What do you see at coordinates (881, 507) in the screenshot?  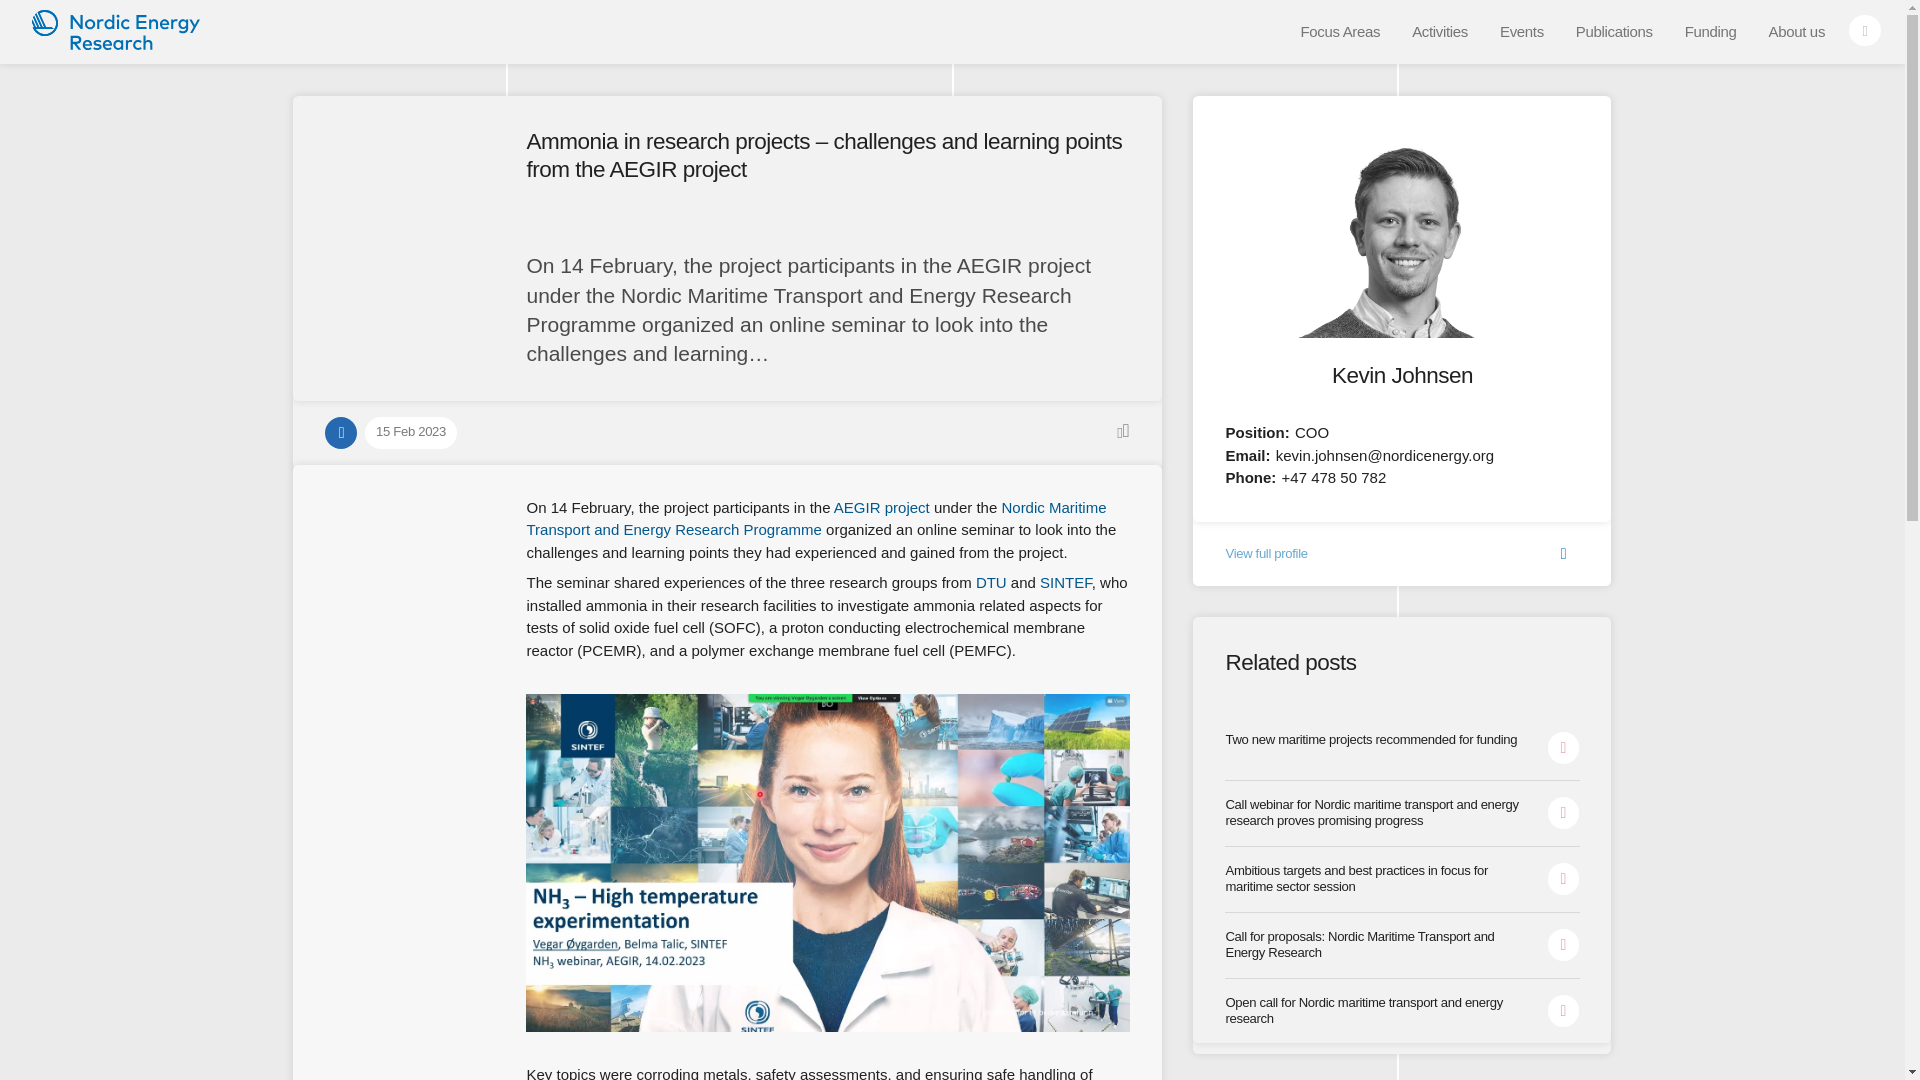 I see `AEGIR project` at bounding box center [881, 507].